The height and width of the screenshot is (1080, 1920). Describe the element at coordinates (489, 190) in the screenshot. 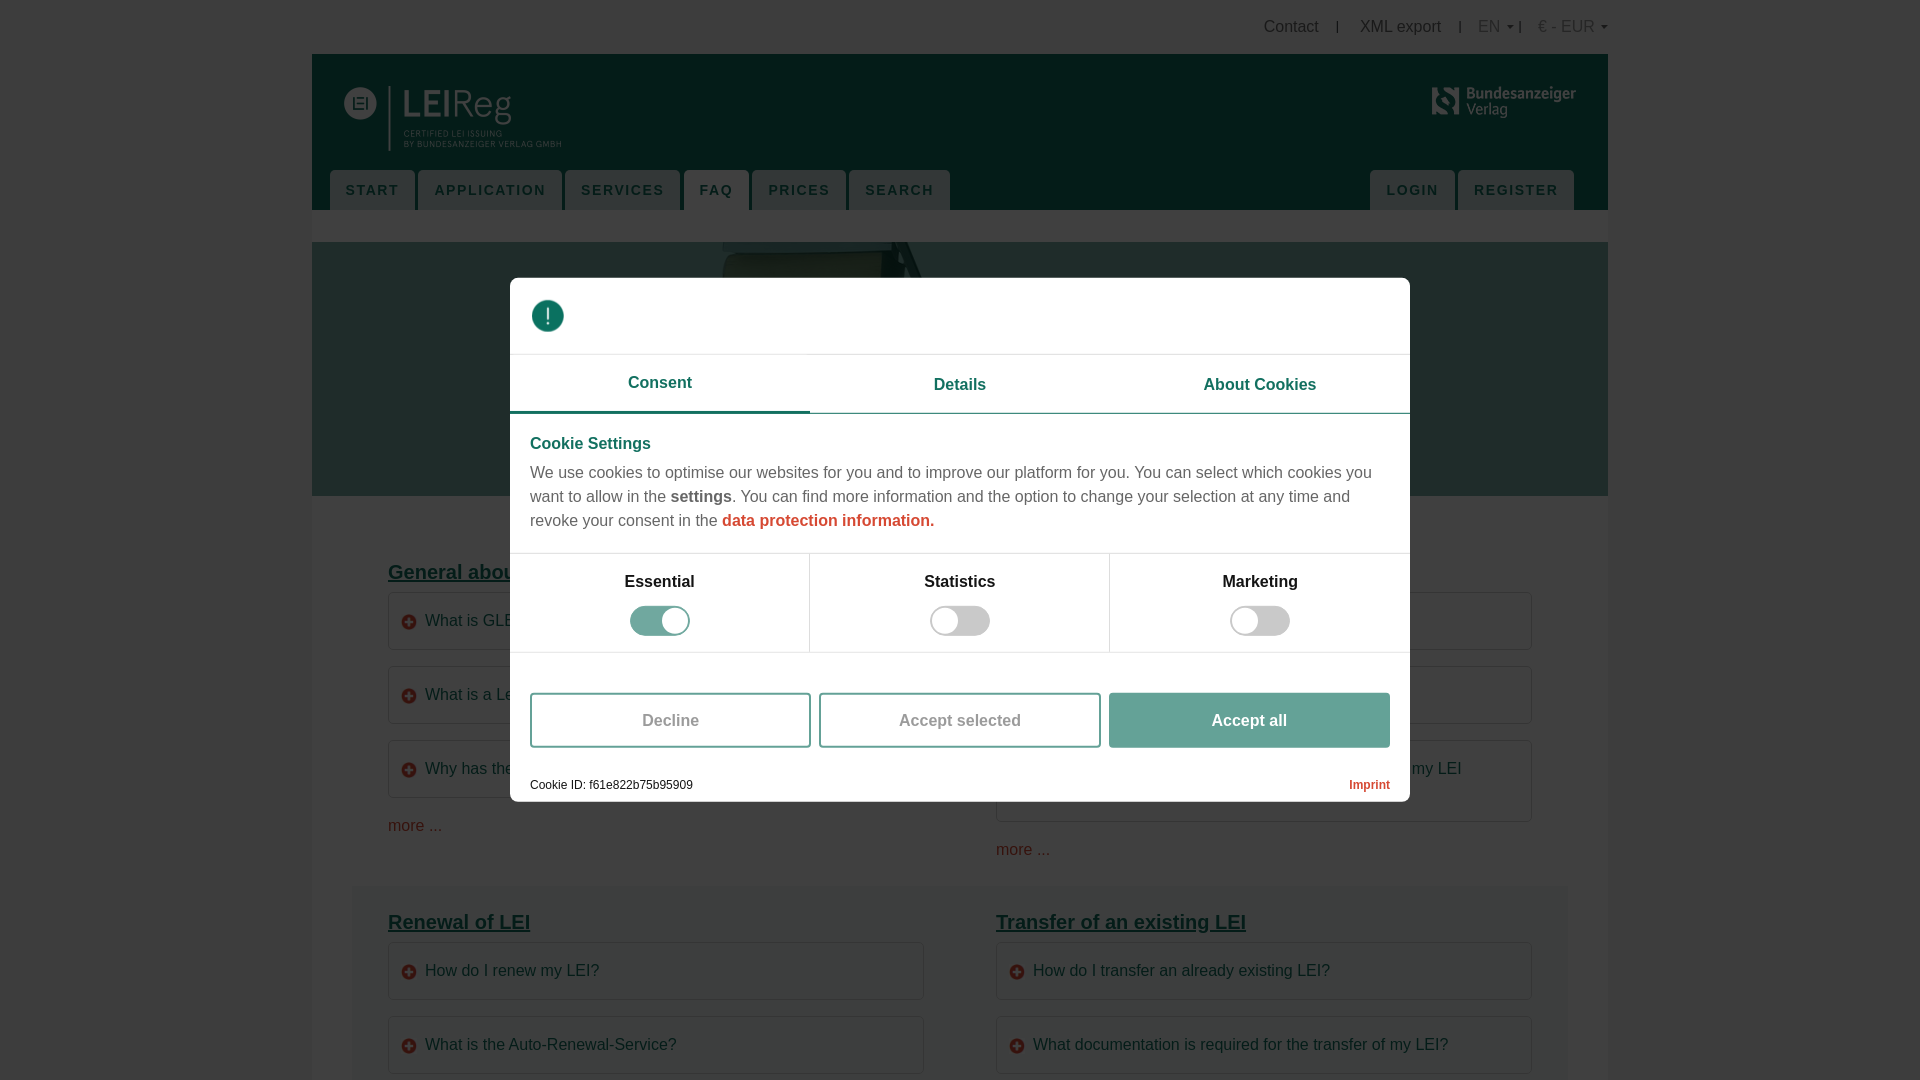

I see `APPLICATION` at that location.